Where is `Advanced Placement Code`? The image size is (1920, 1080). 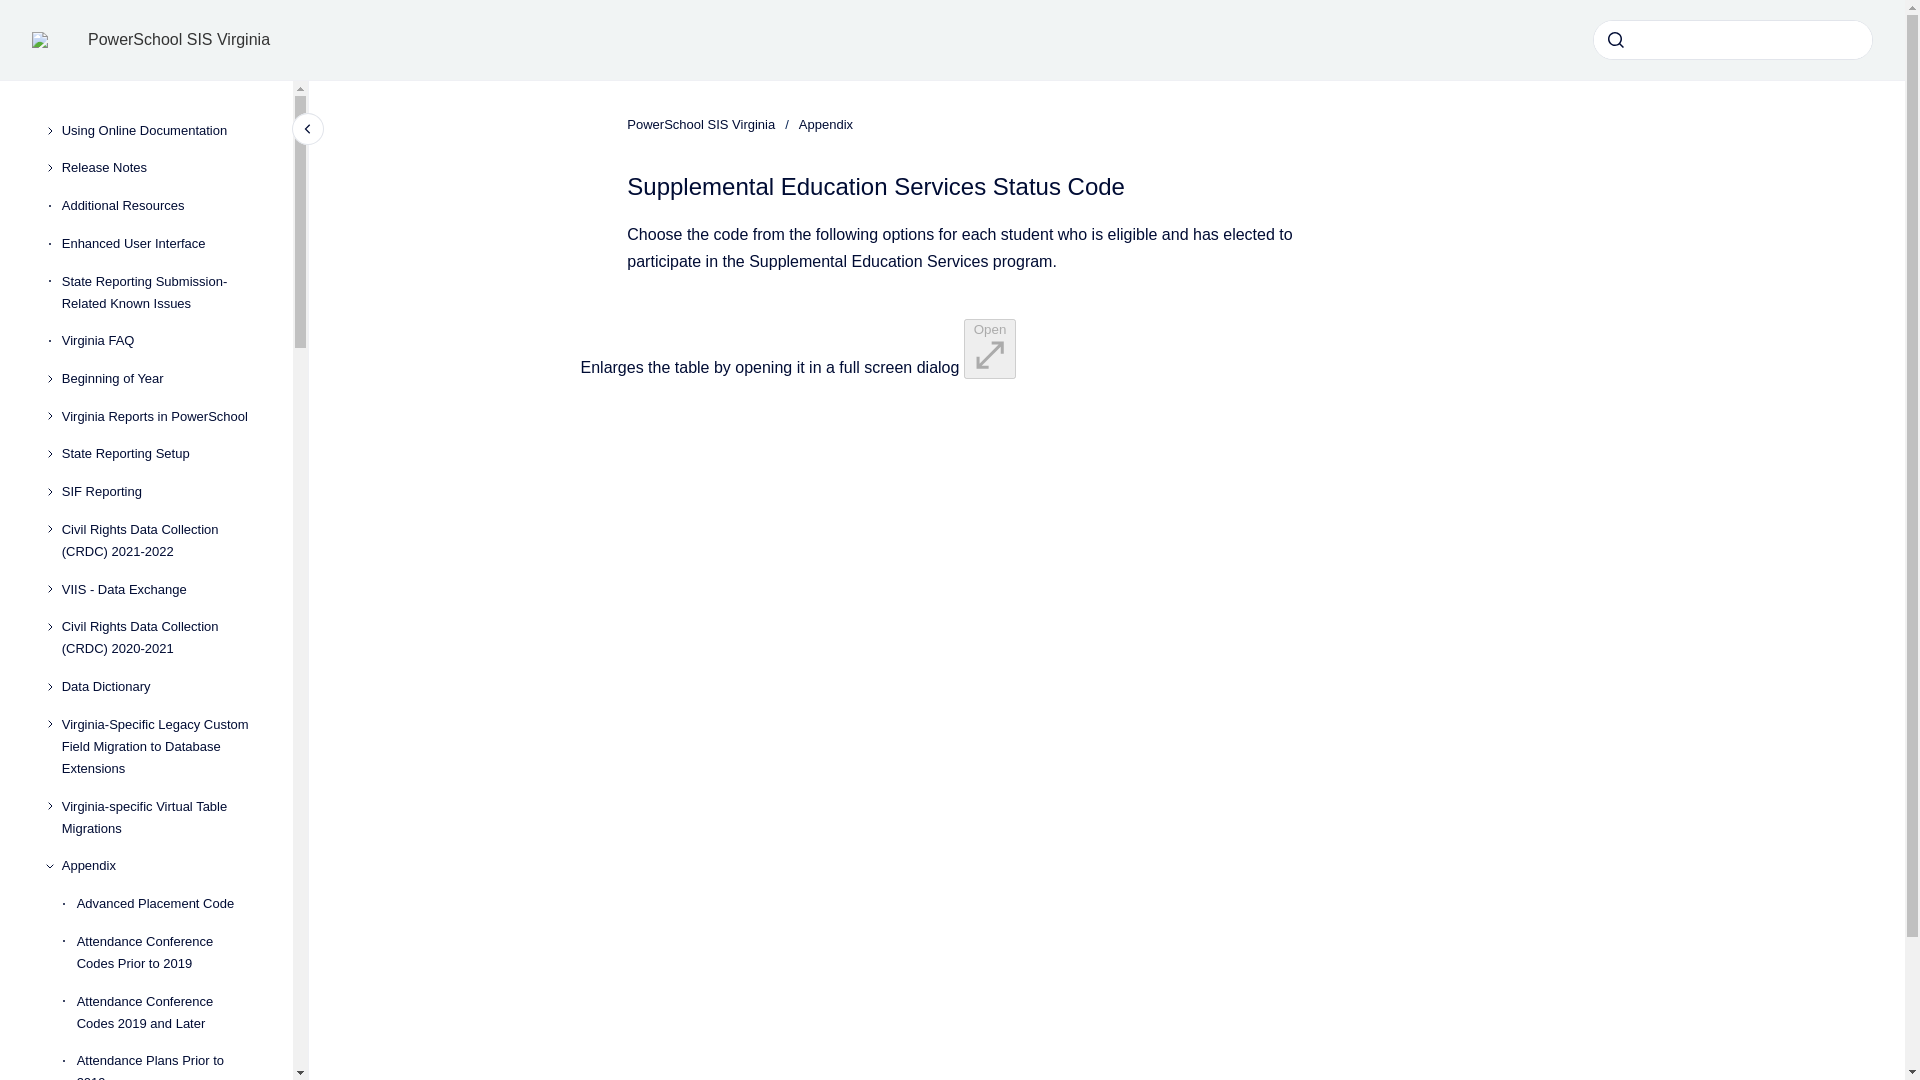 Advanced Placement Code is located at coordinates (168, 904).